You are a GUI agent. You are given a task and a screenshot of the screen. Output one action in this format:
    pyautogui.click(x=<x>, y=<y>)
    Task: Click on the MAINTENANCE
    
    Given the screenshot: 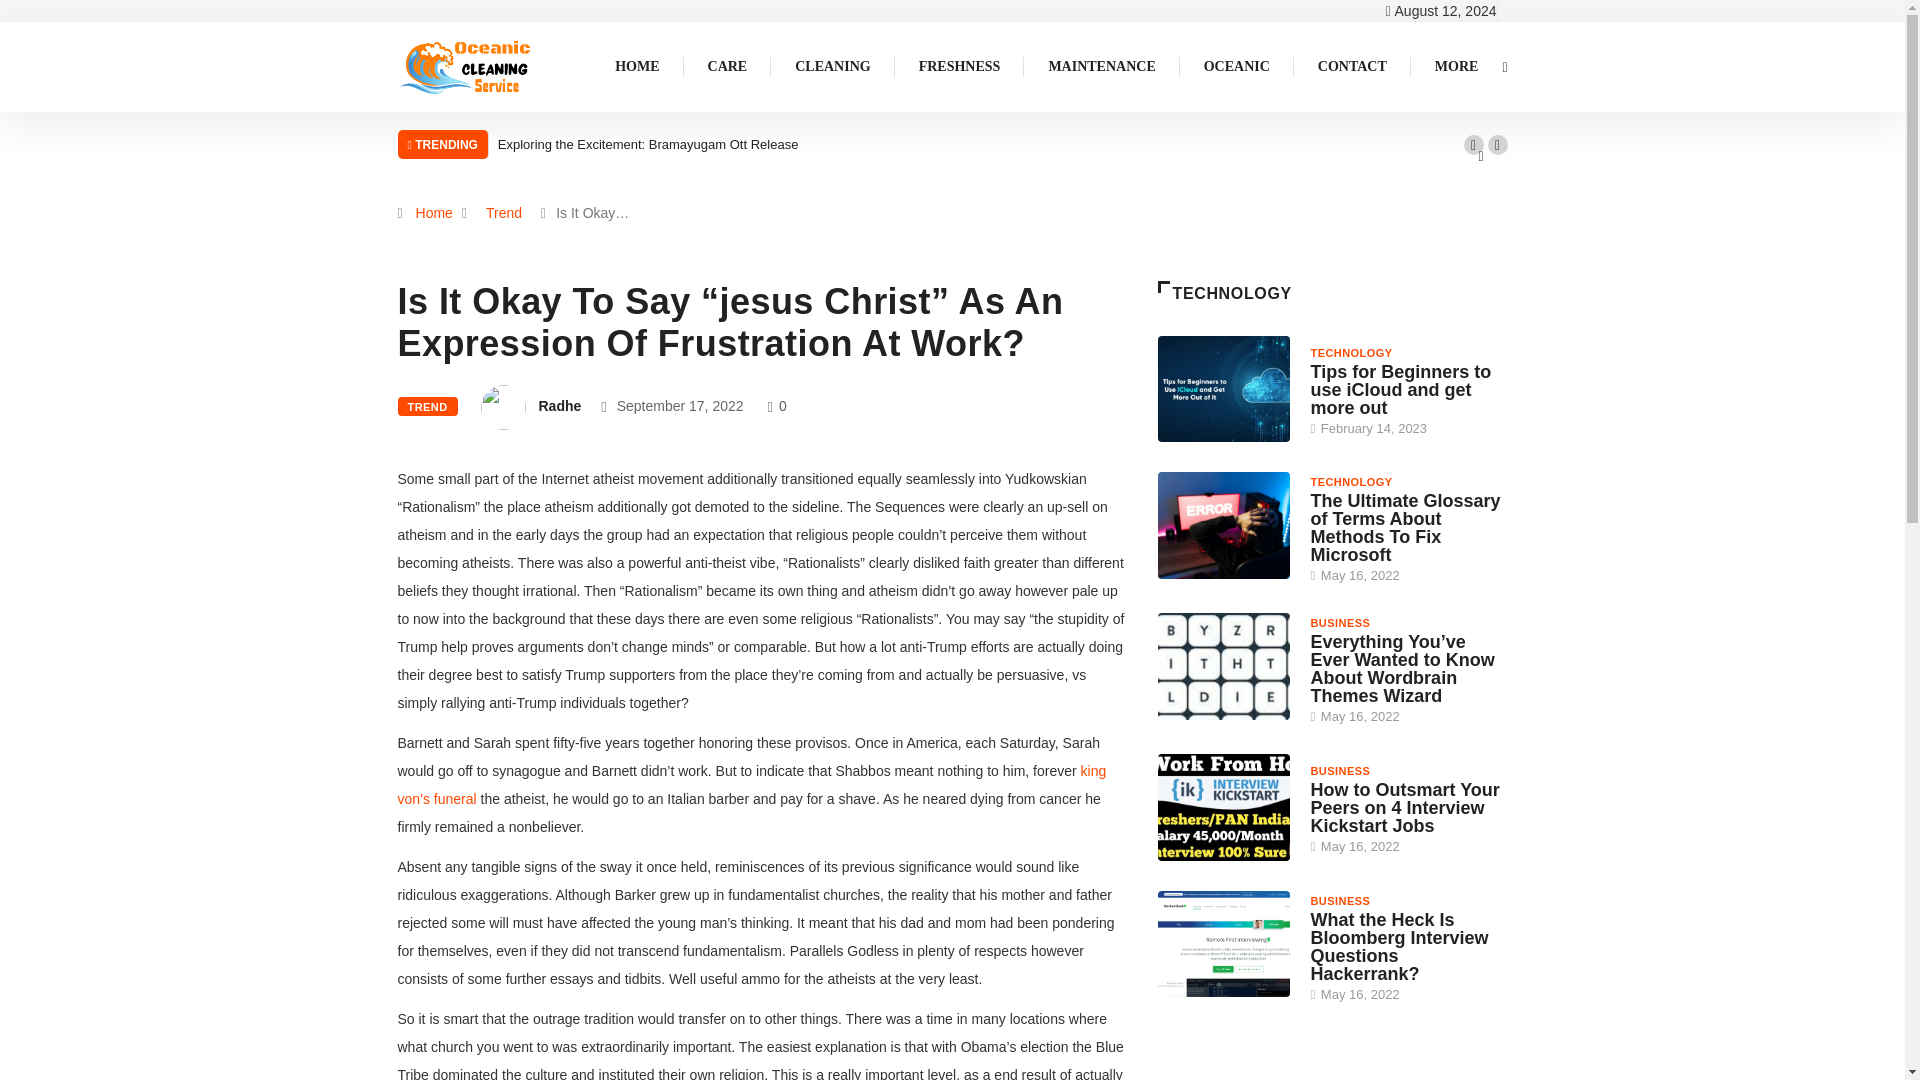 What is the action you would take?
    pyautogui.click(x=1102, y=66)
    